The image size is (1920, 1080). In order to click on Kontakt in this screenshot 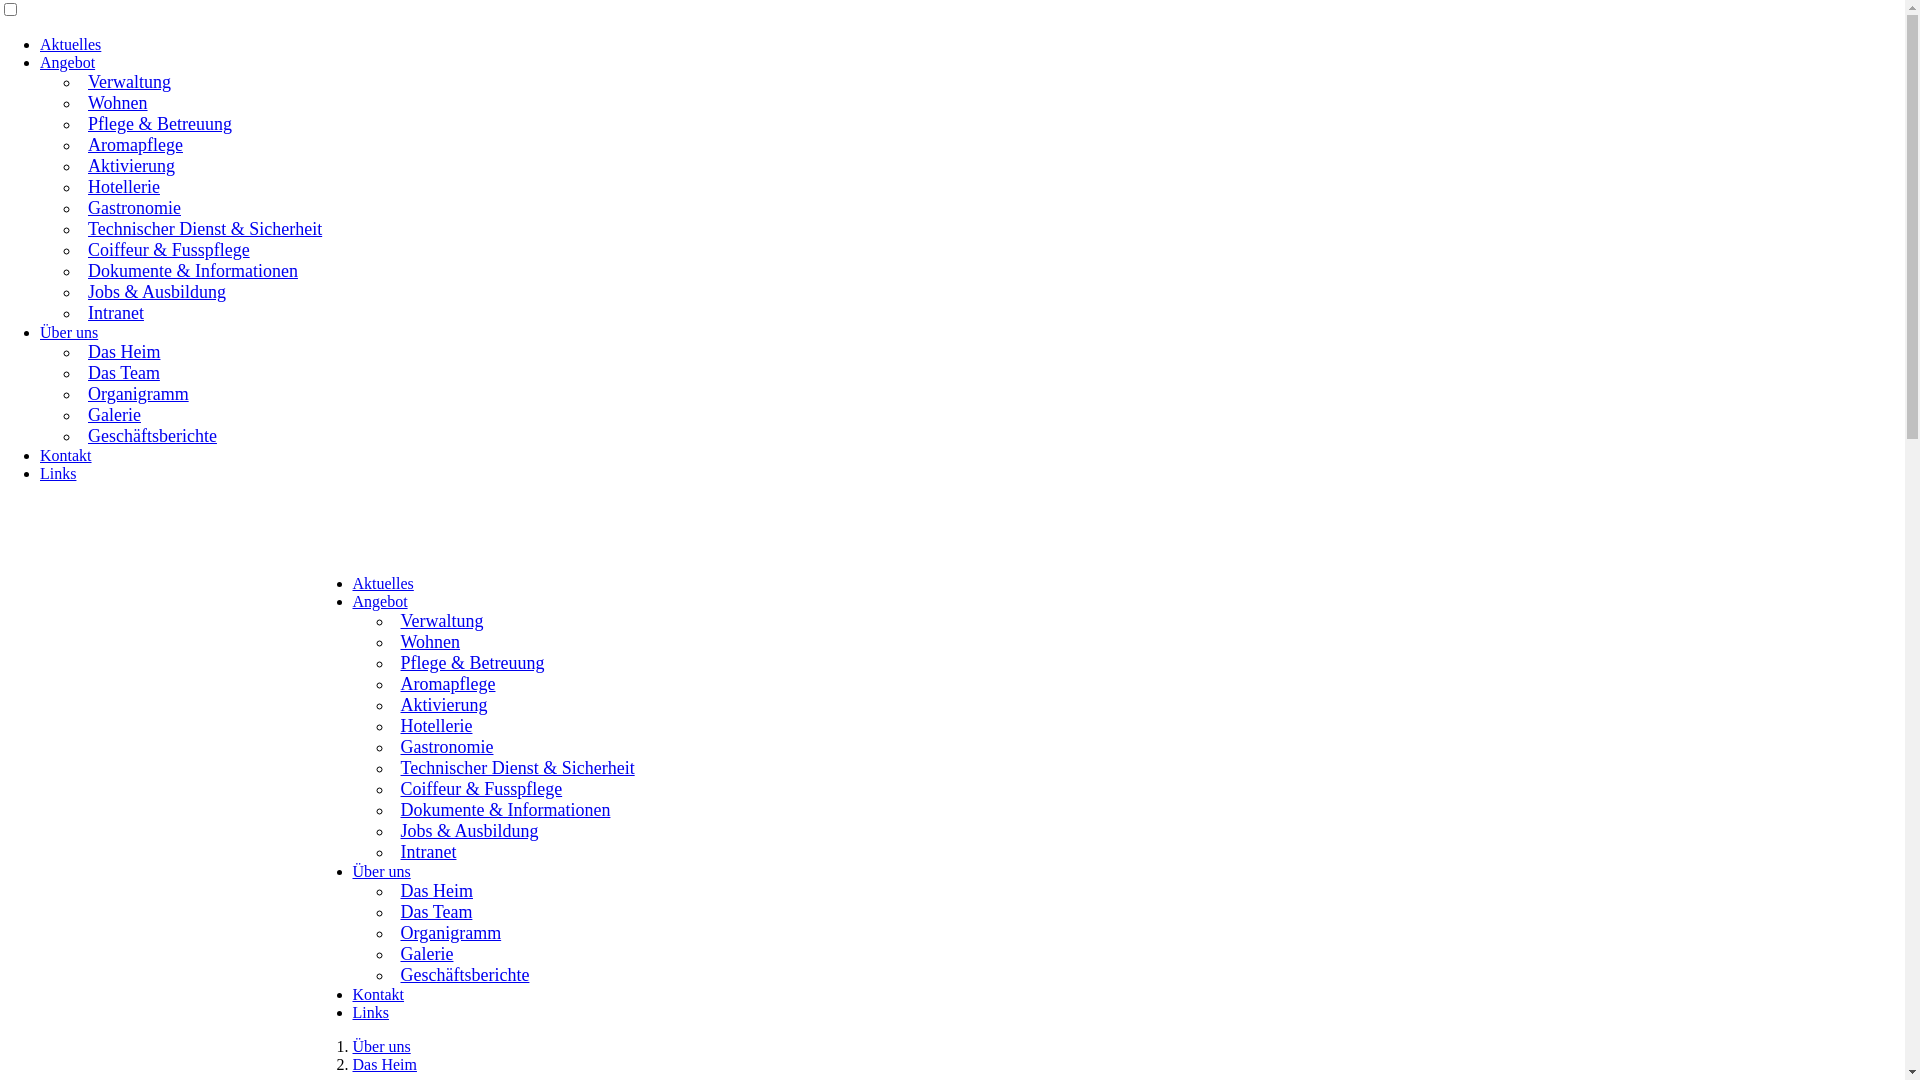, I will do `click(378, 994)`.